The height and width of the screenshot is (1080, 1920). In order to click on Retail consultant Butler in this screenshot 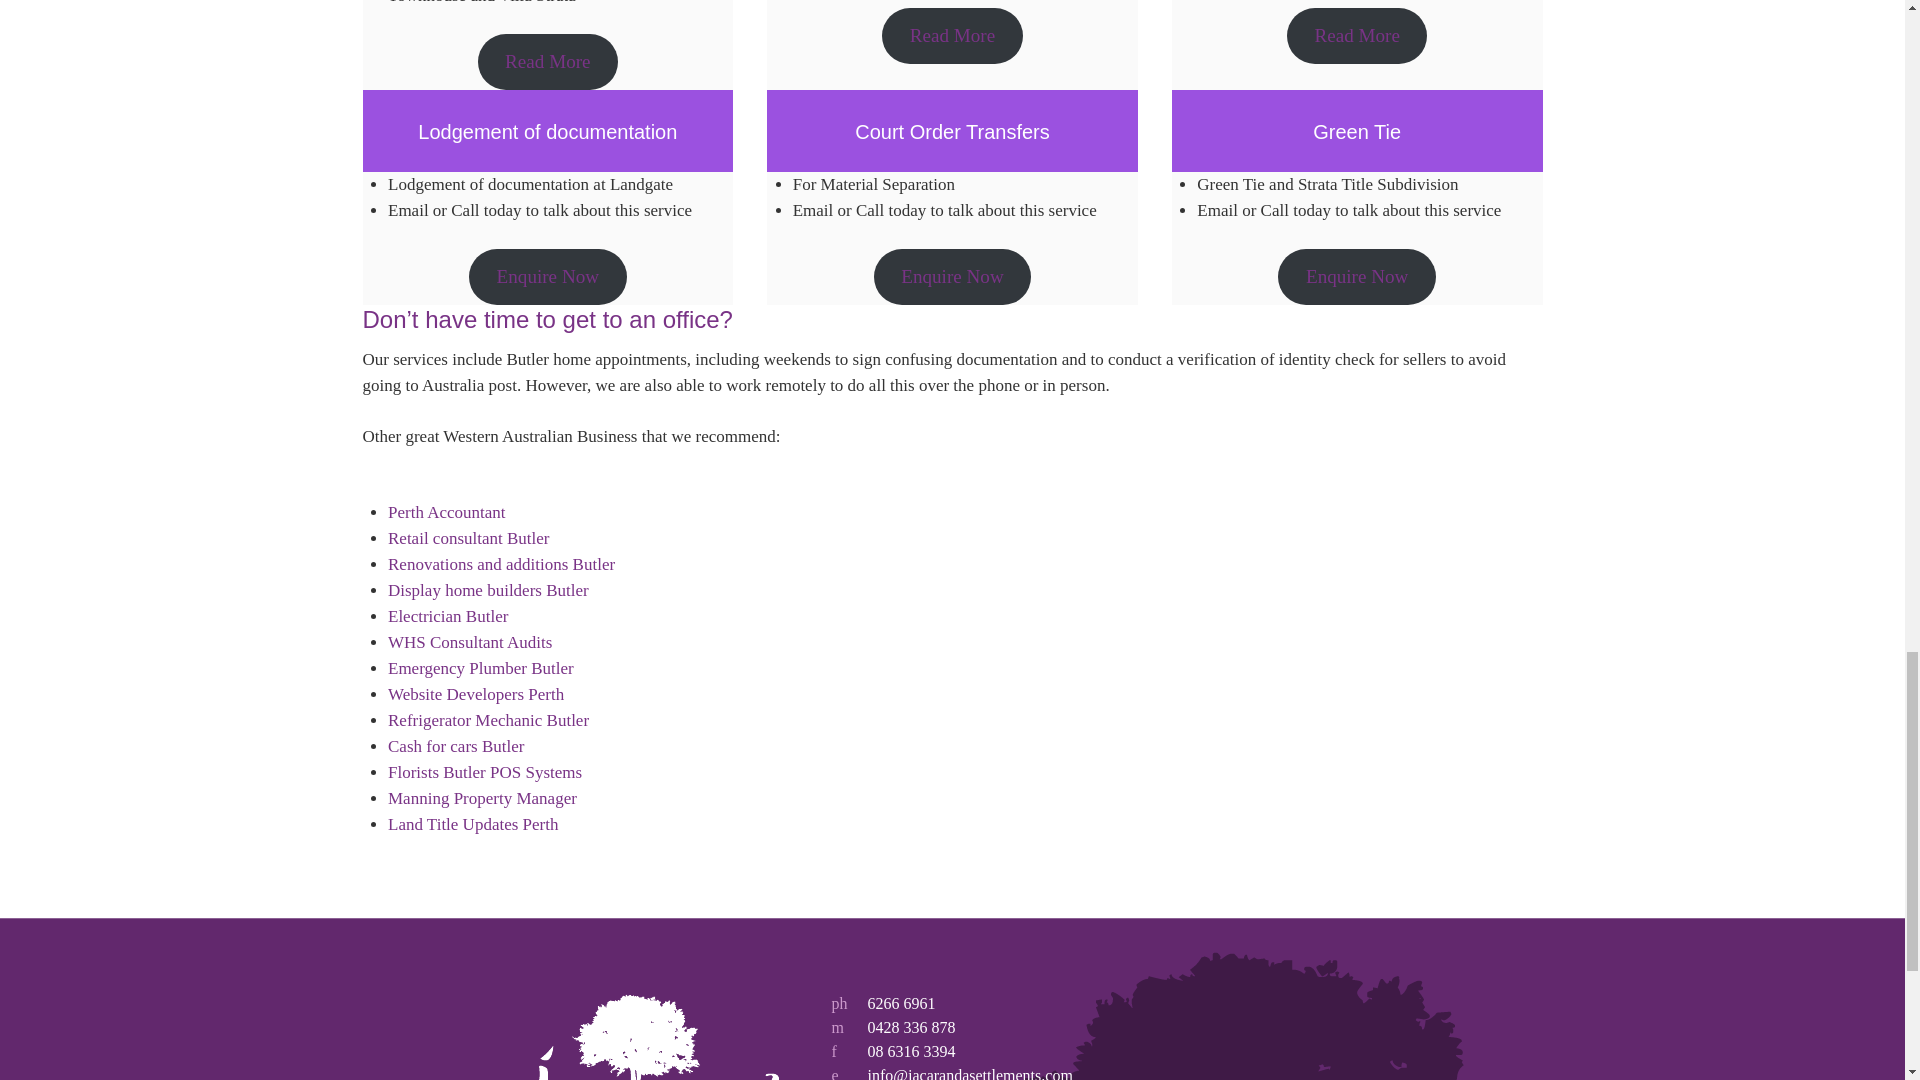, I will do `click(468, 538)`.